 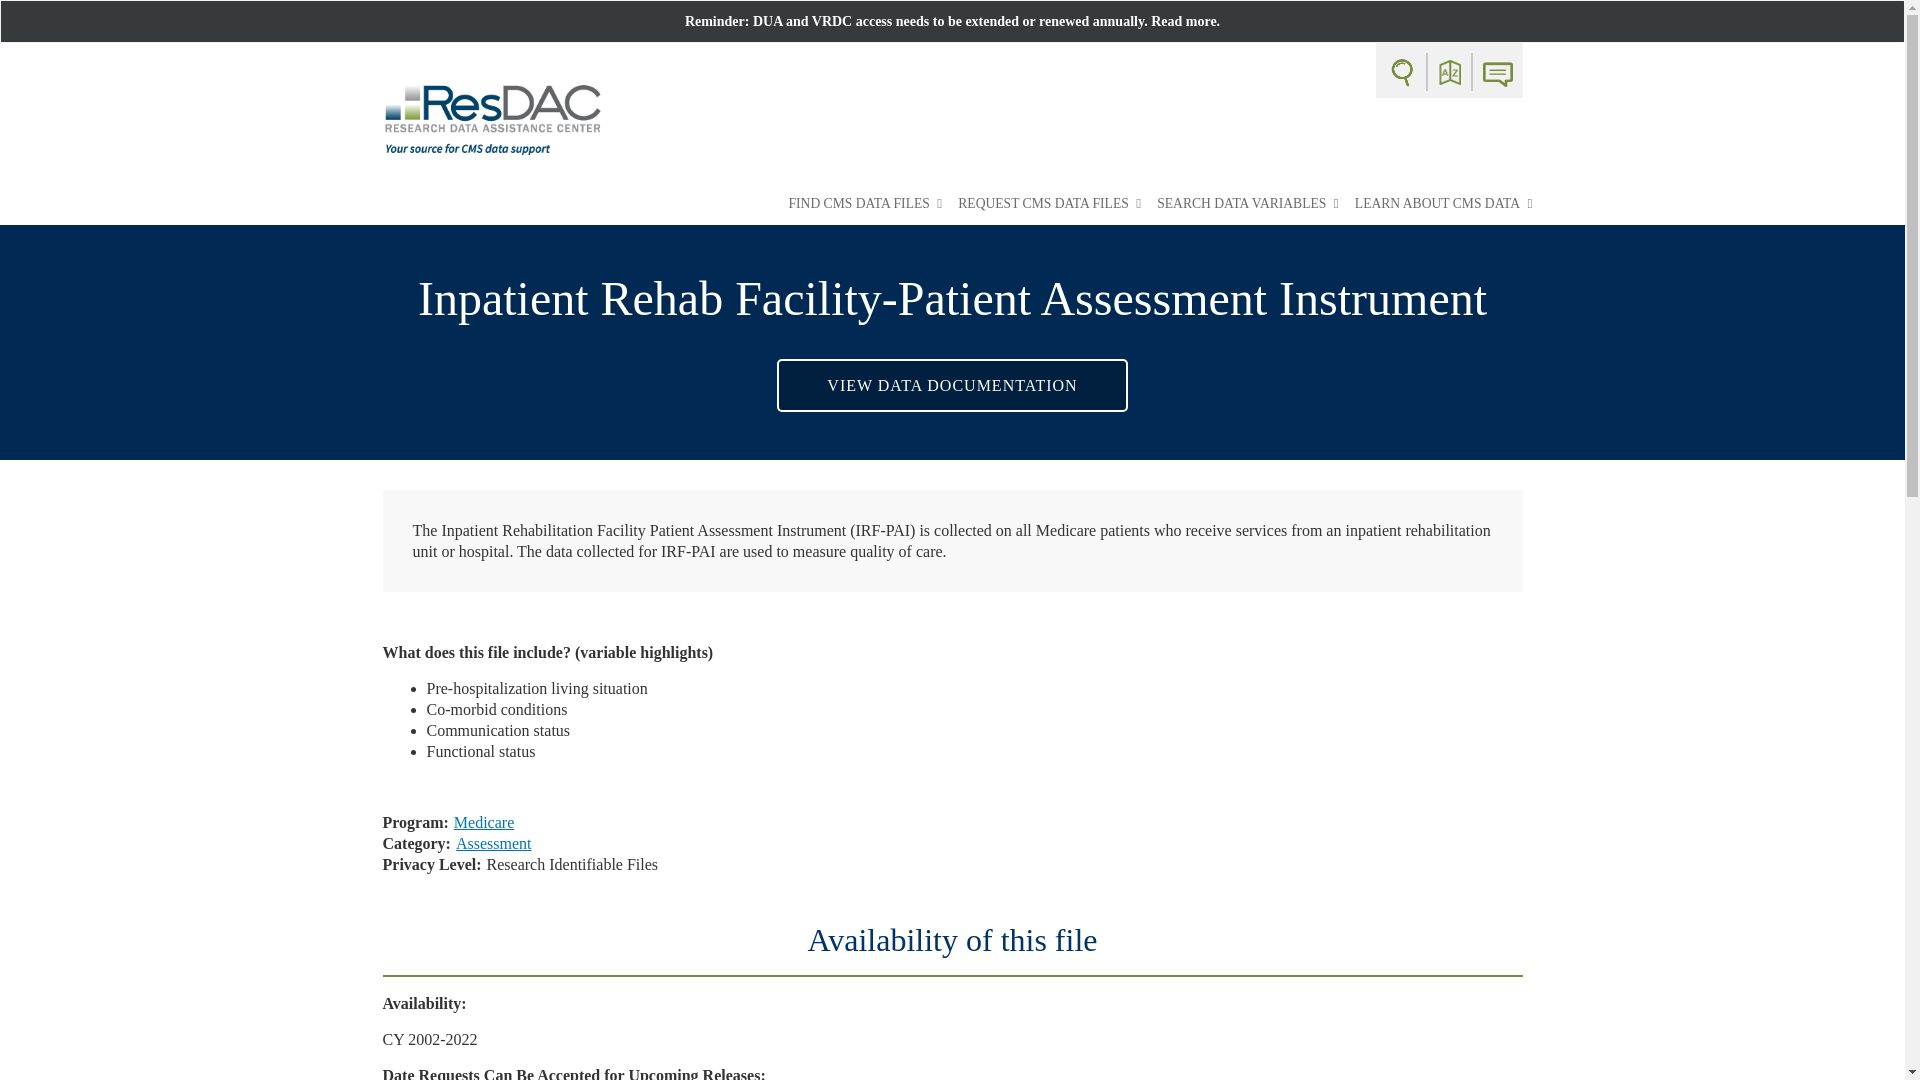 What do you see at coordinates (492, 119) in the screenshot?
I see `Home` at bounding box center [492, 119].